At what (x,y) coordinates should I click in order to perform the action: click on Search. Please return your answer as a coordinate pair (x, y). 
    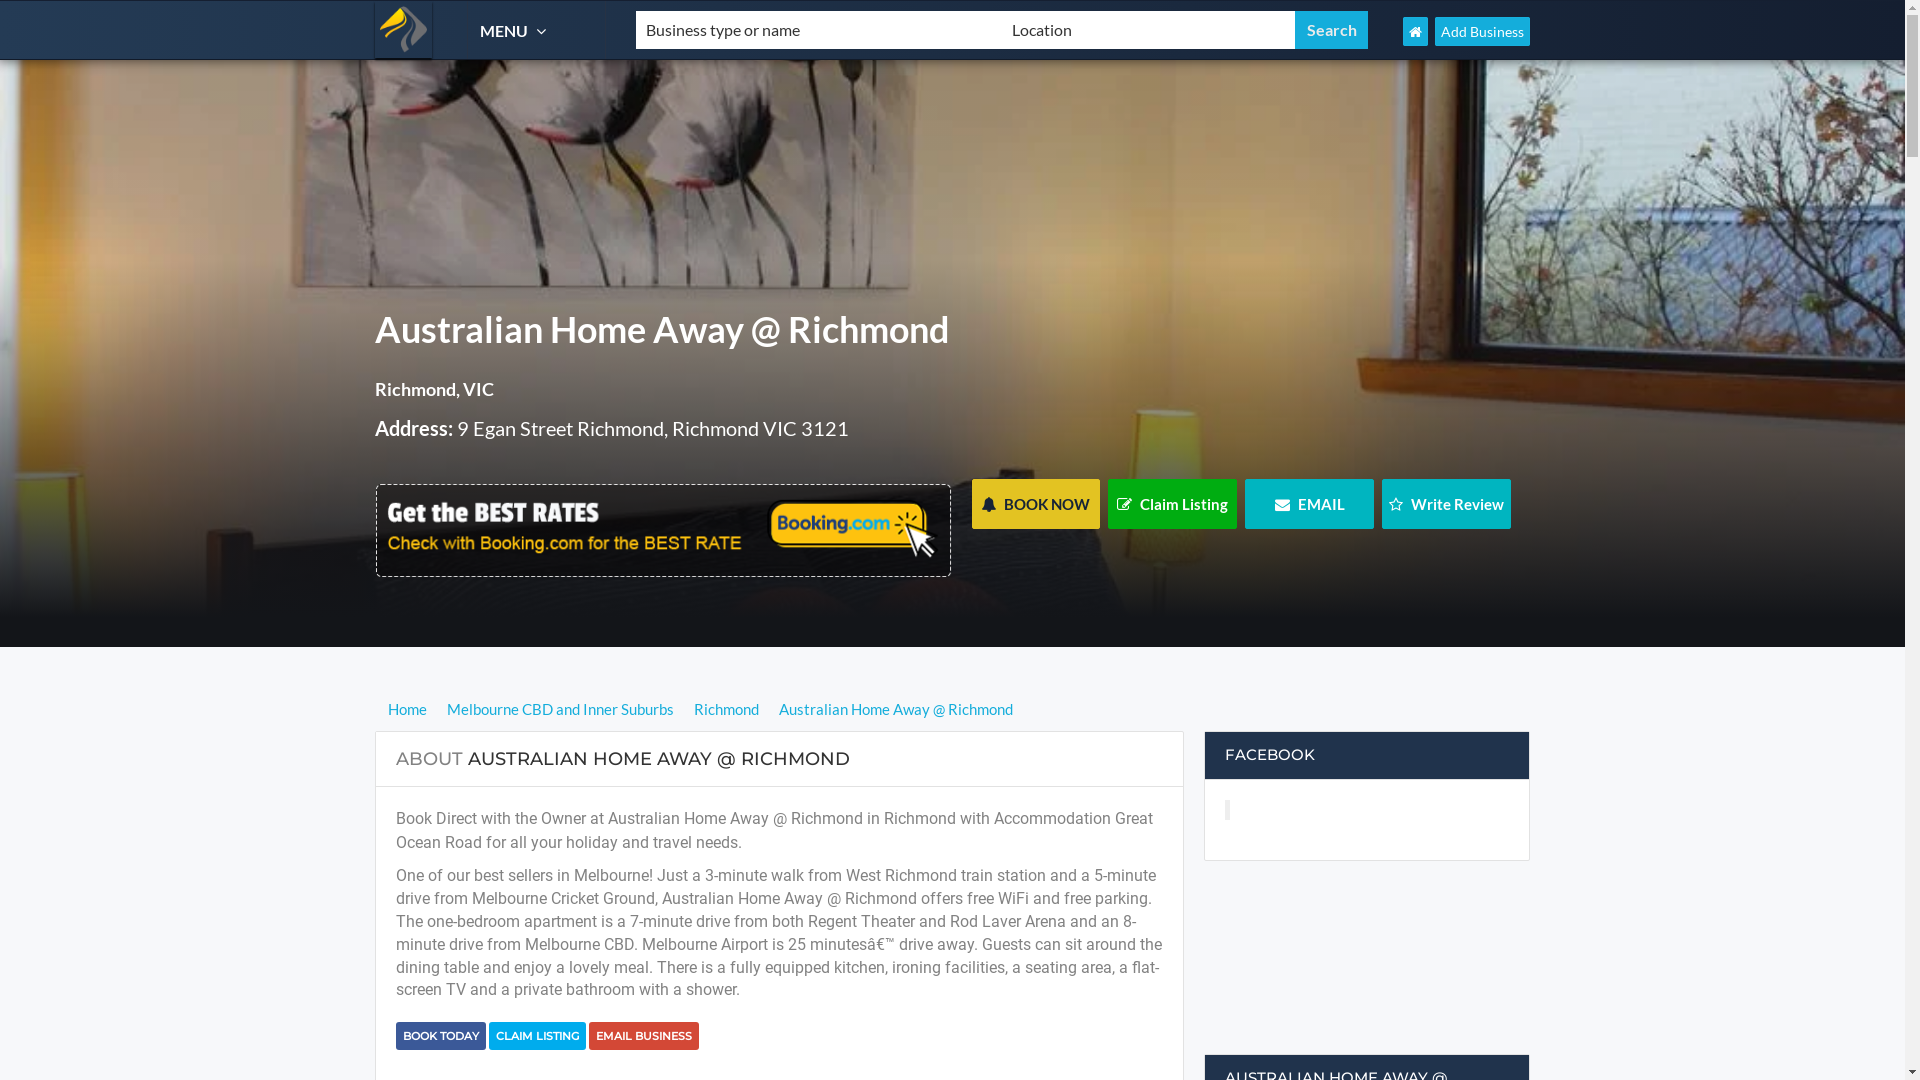
    Looking at the image, I should click on (1332, 30).